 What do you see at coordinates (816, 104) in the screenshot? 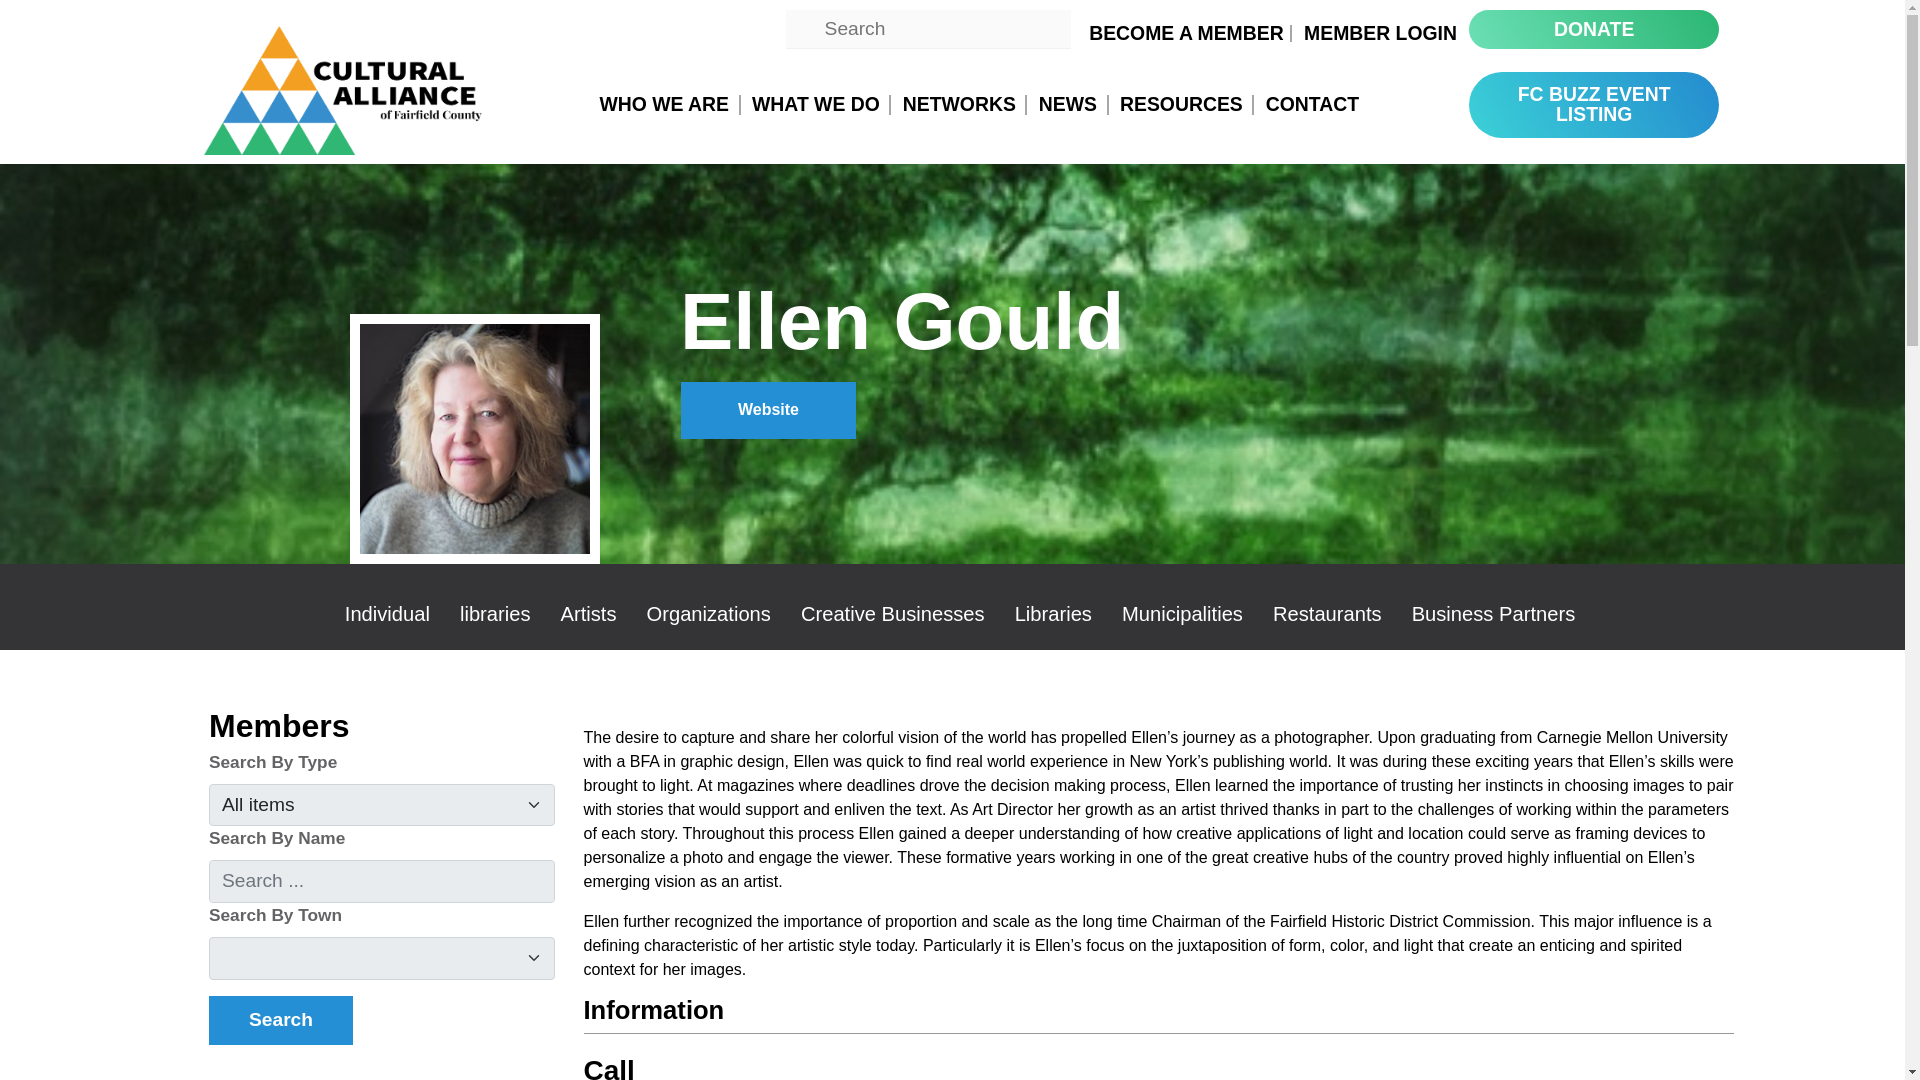
I see `WHAT WE DO` at bounding box center [816, 104].